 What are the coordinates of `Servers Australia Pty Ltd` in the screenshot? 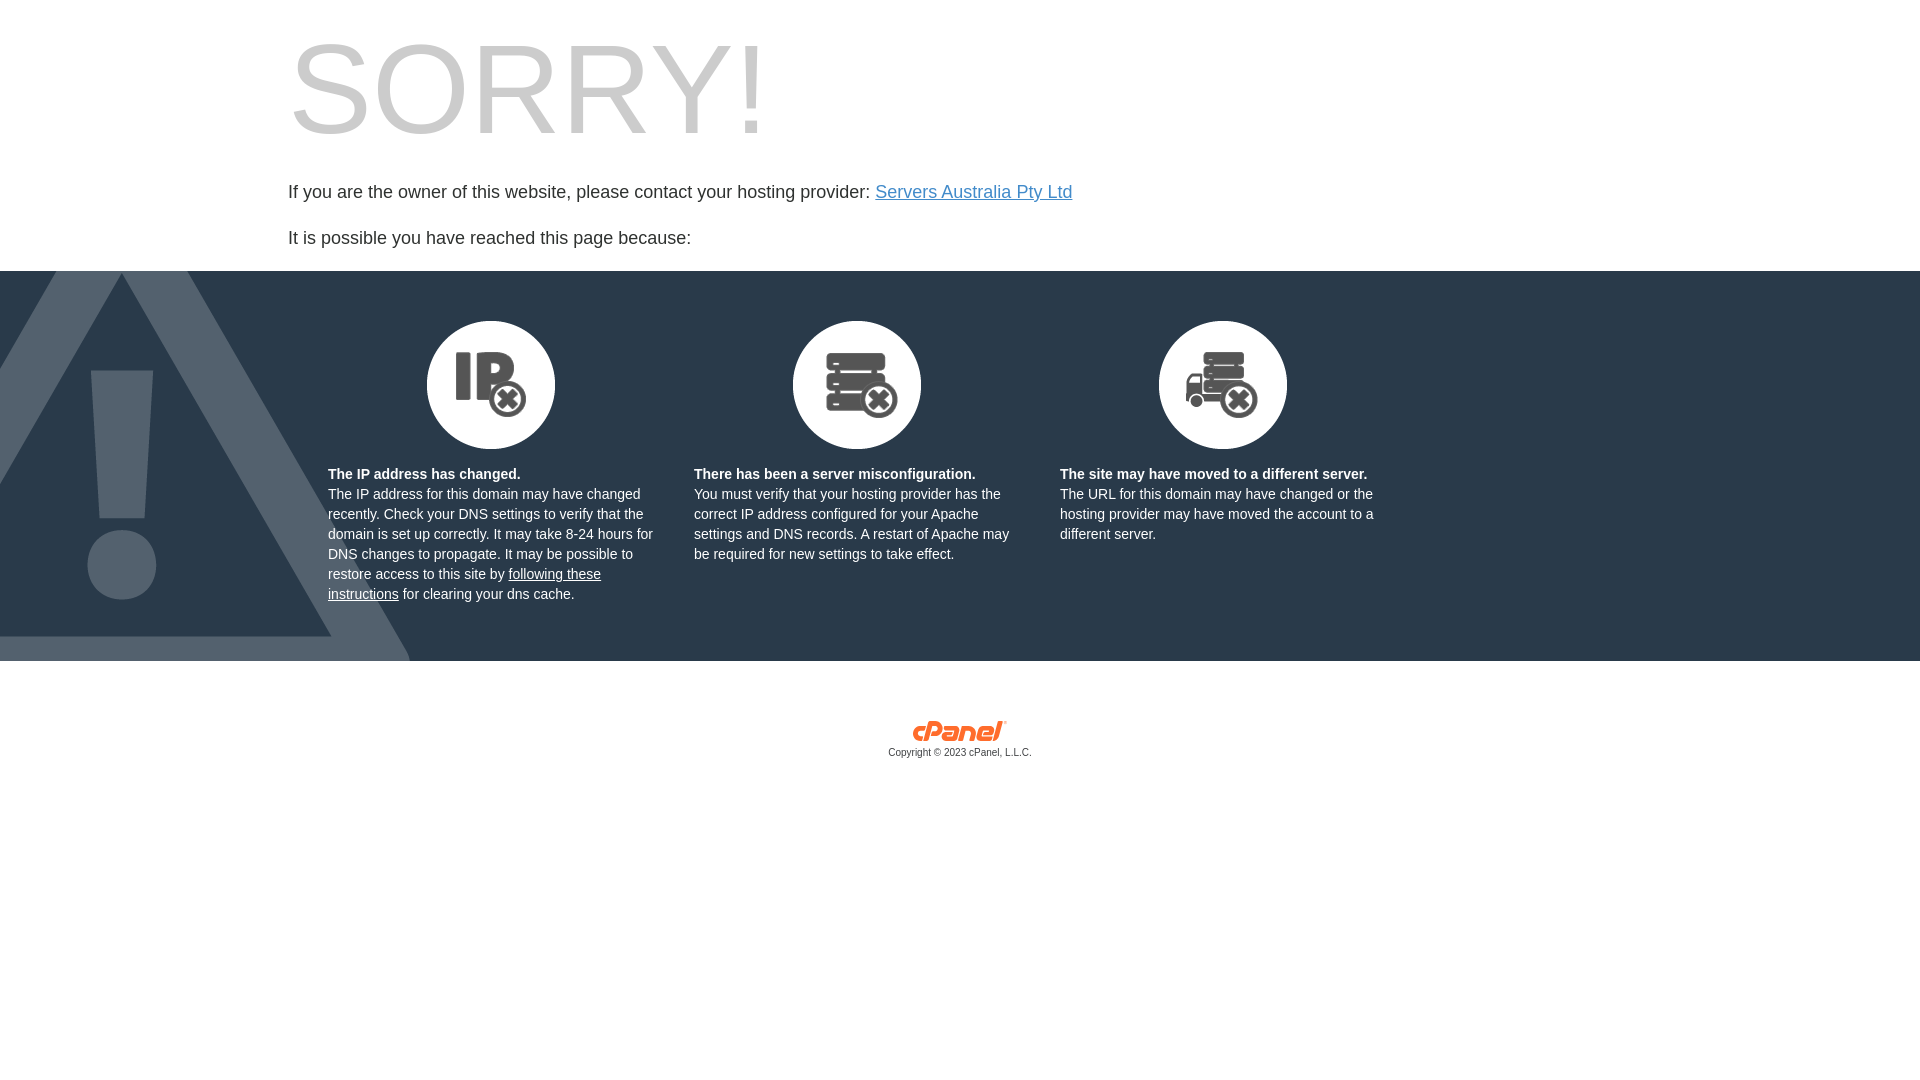 It's located at (974, 192).